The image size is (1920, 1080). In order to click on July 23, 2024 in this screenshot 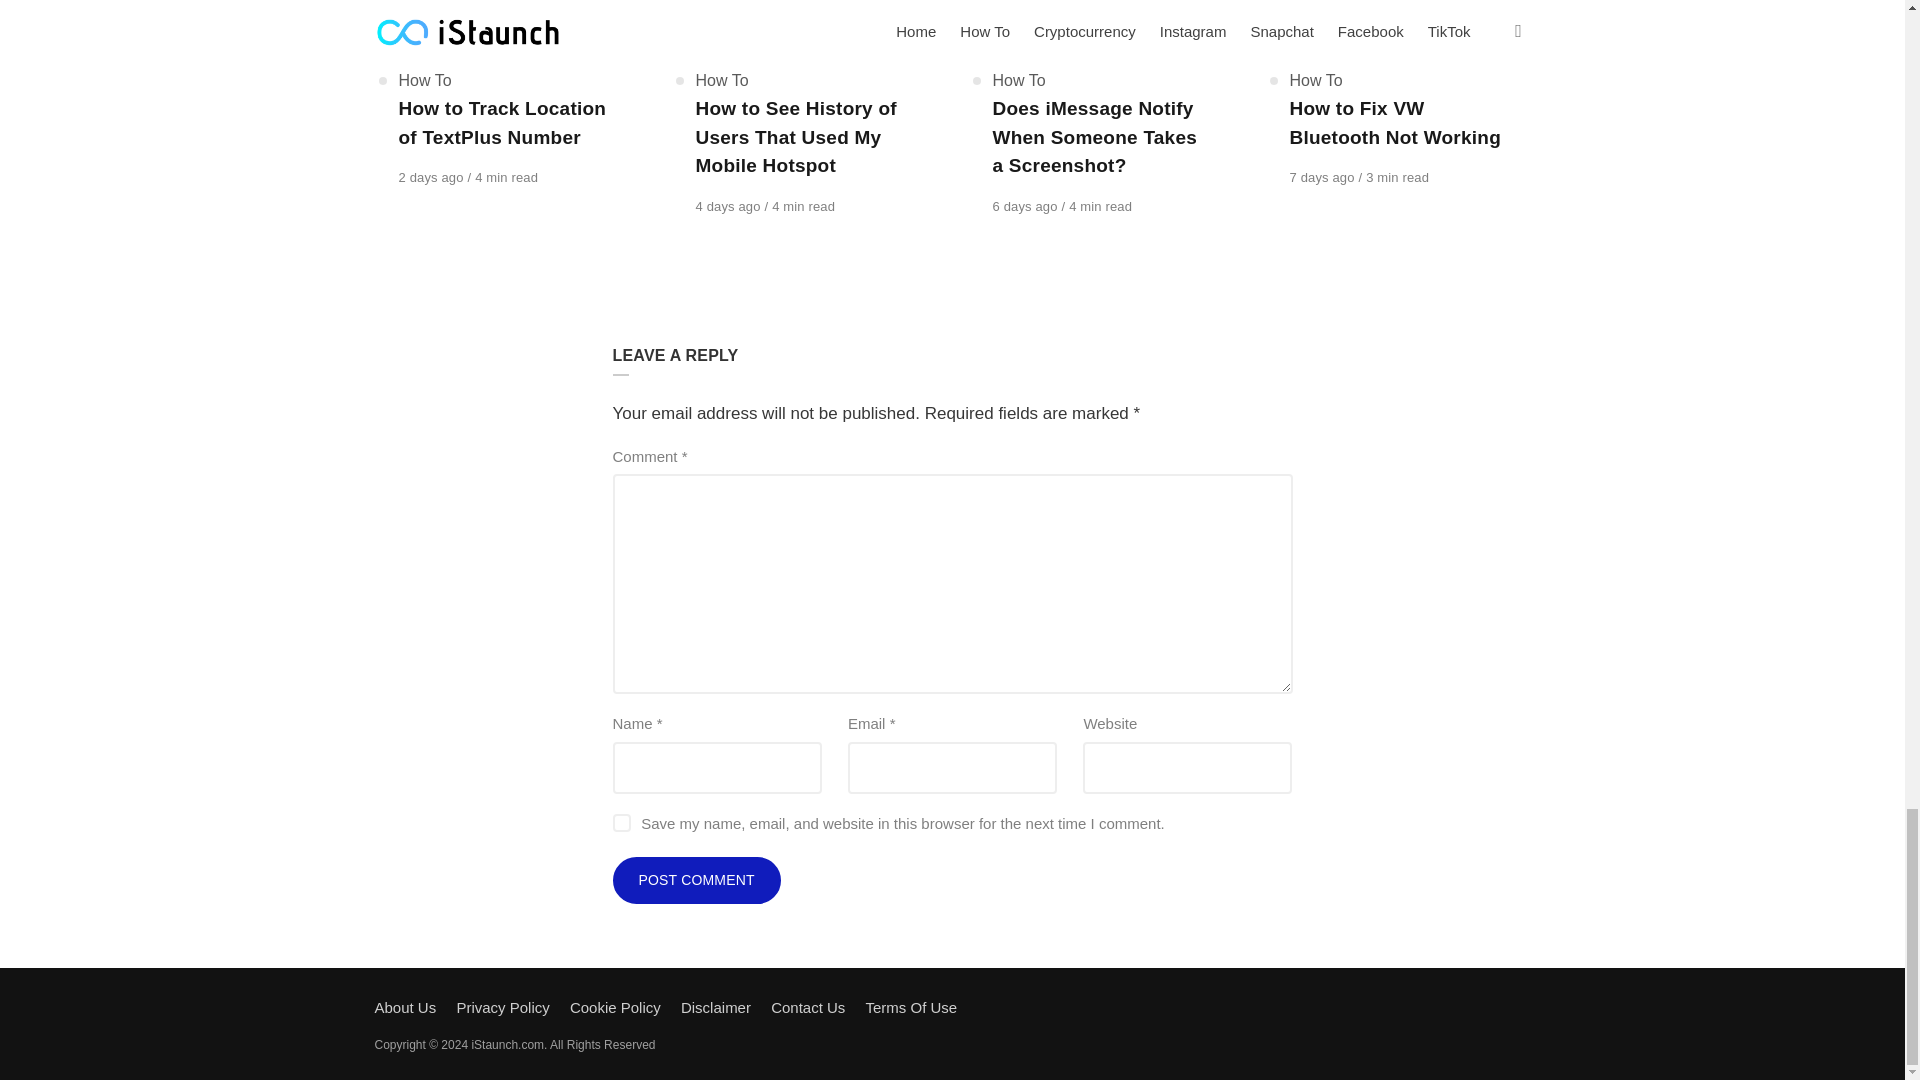, I will do `click(730, 206)`.